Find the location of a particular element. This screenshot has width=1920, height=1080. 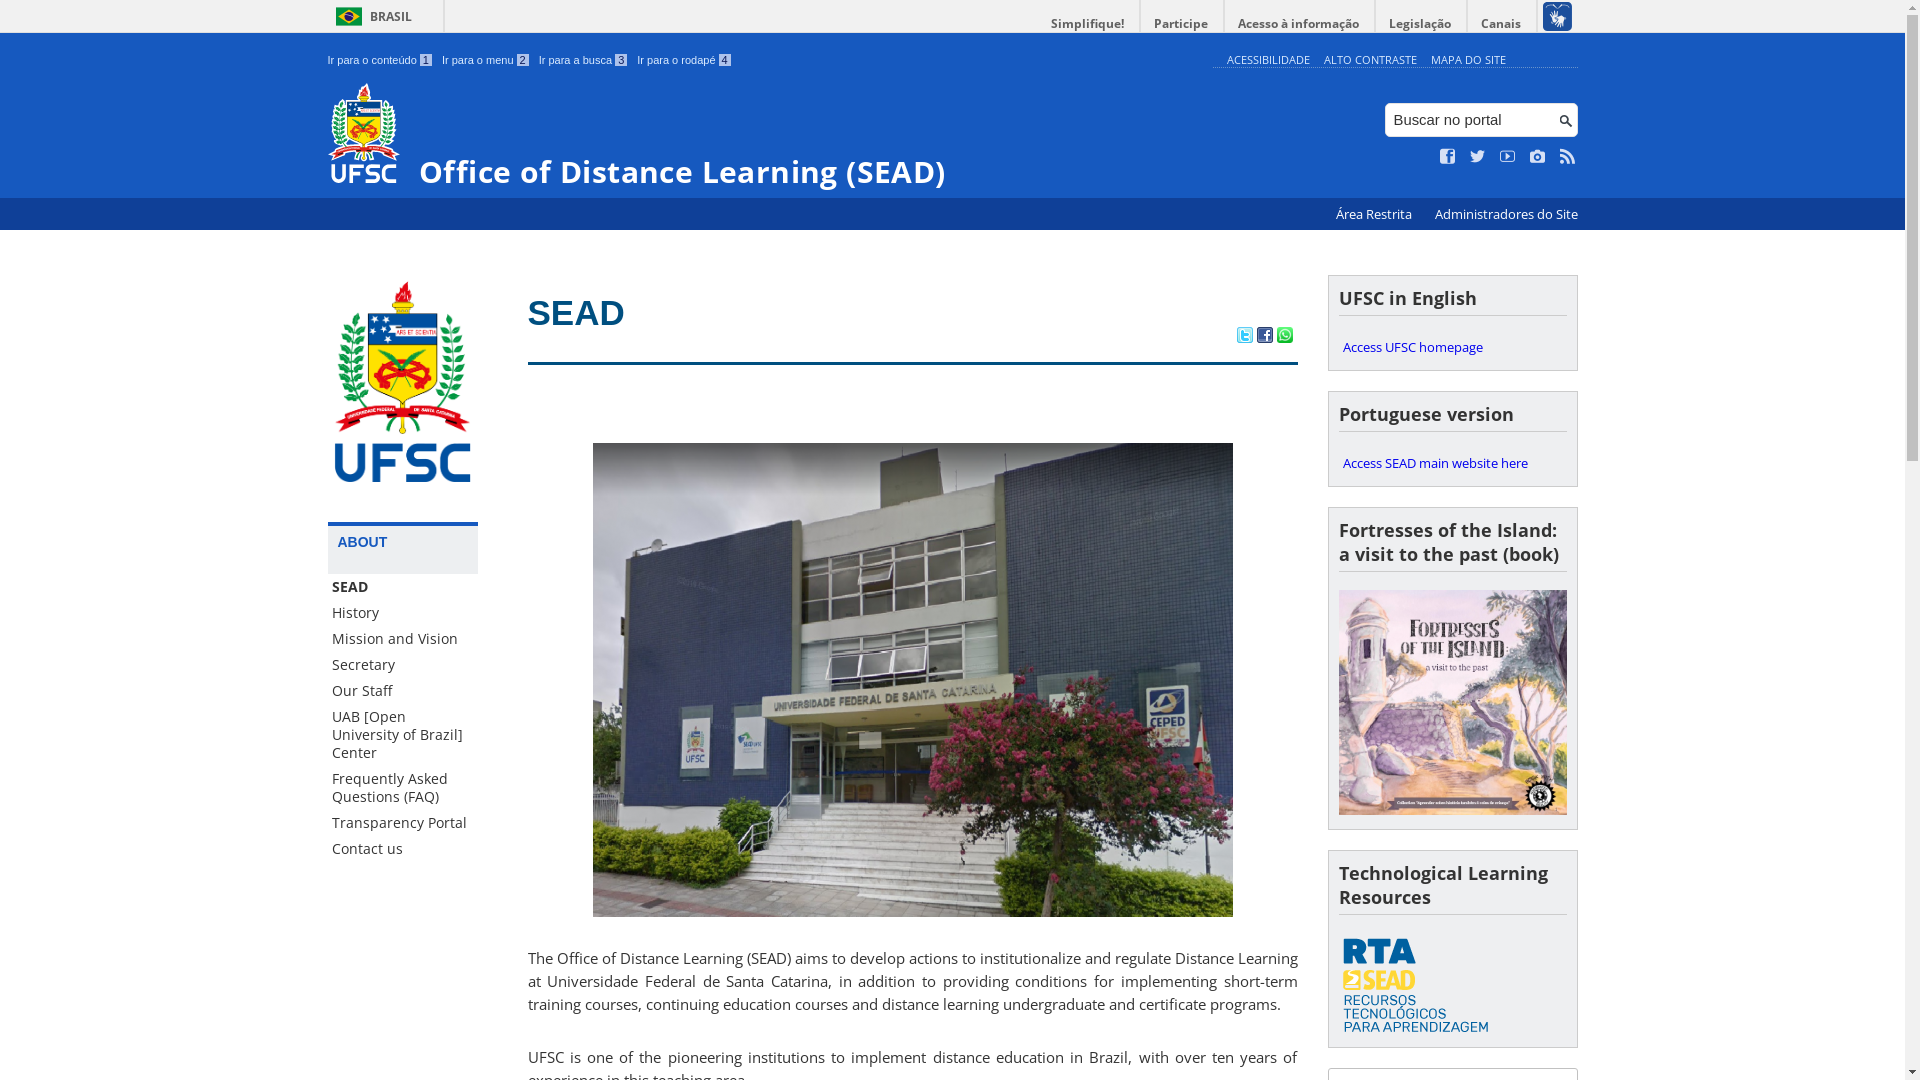

Frequently Asked Questions (FAQ) is located at coordinates (403, 788).